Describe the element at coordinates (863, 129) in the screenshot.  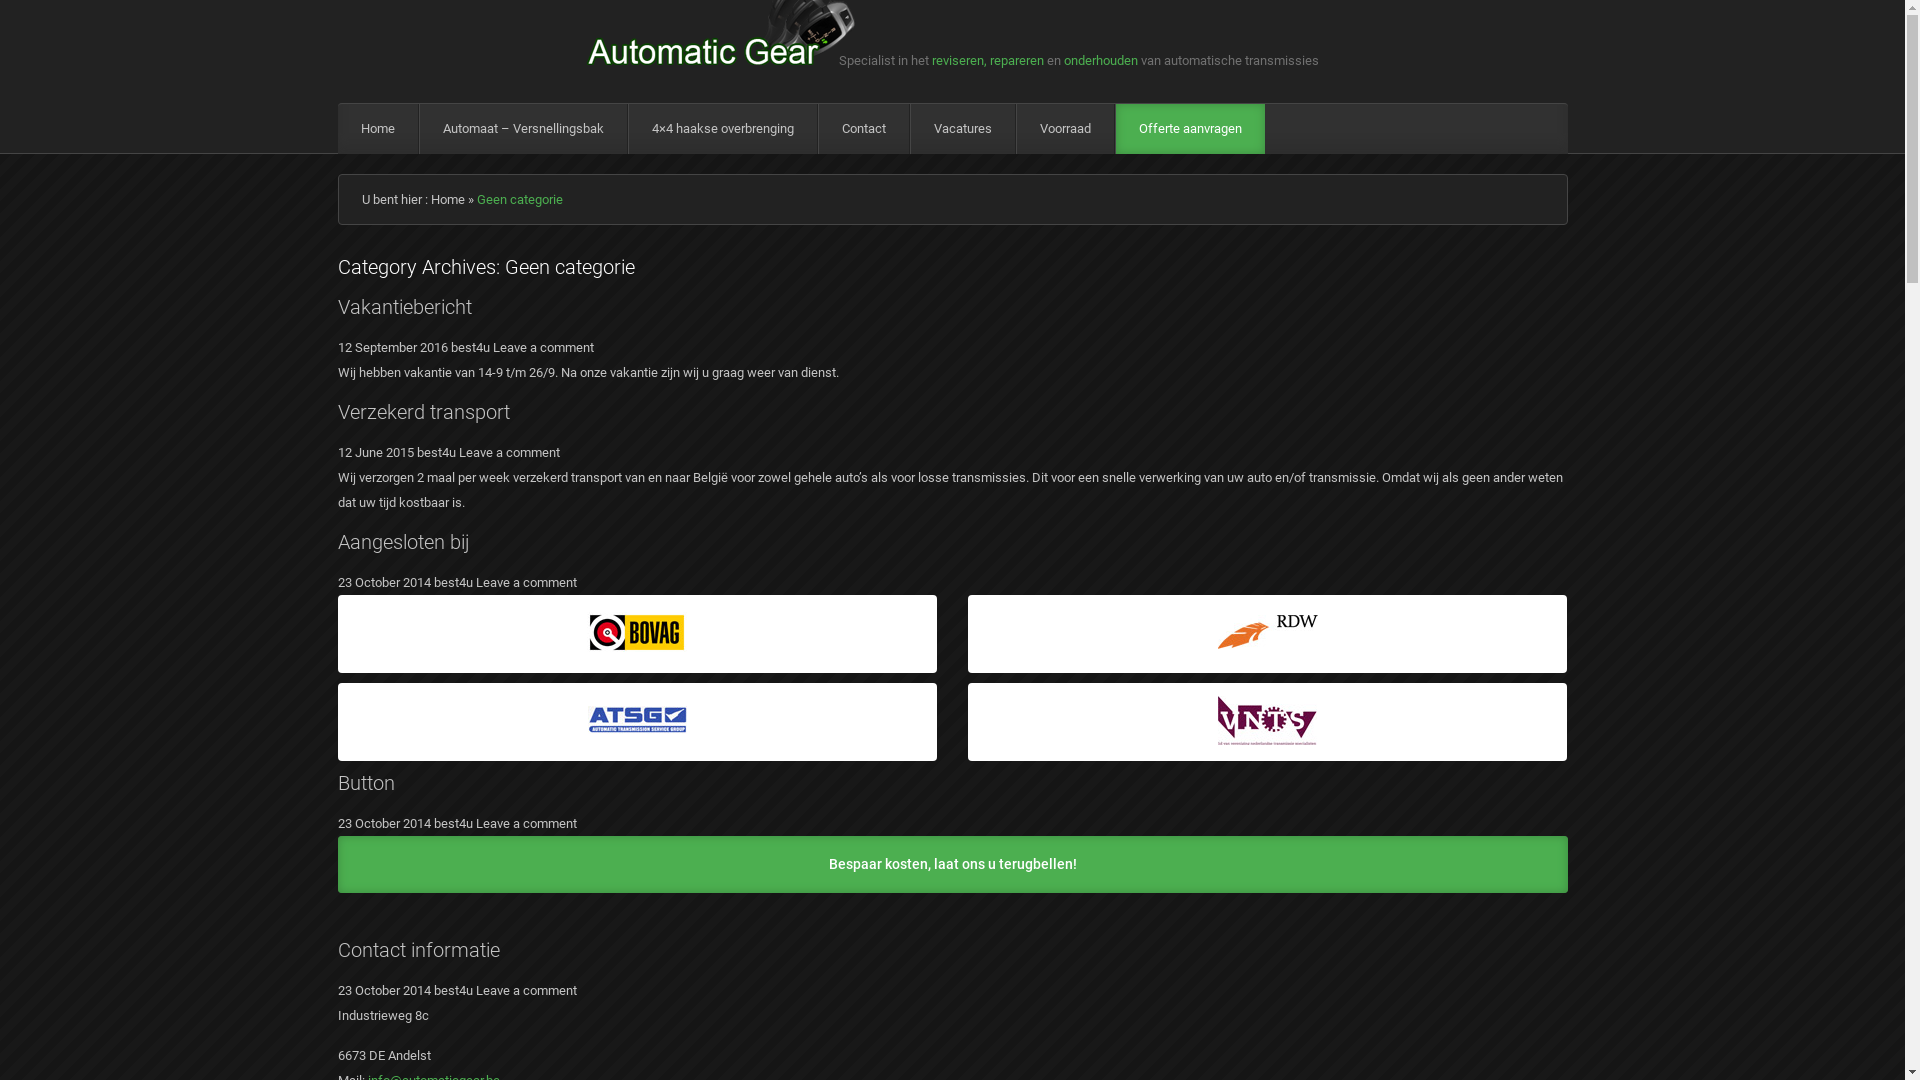
I see `Contact` at that location.